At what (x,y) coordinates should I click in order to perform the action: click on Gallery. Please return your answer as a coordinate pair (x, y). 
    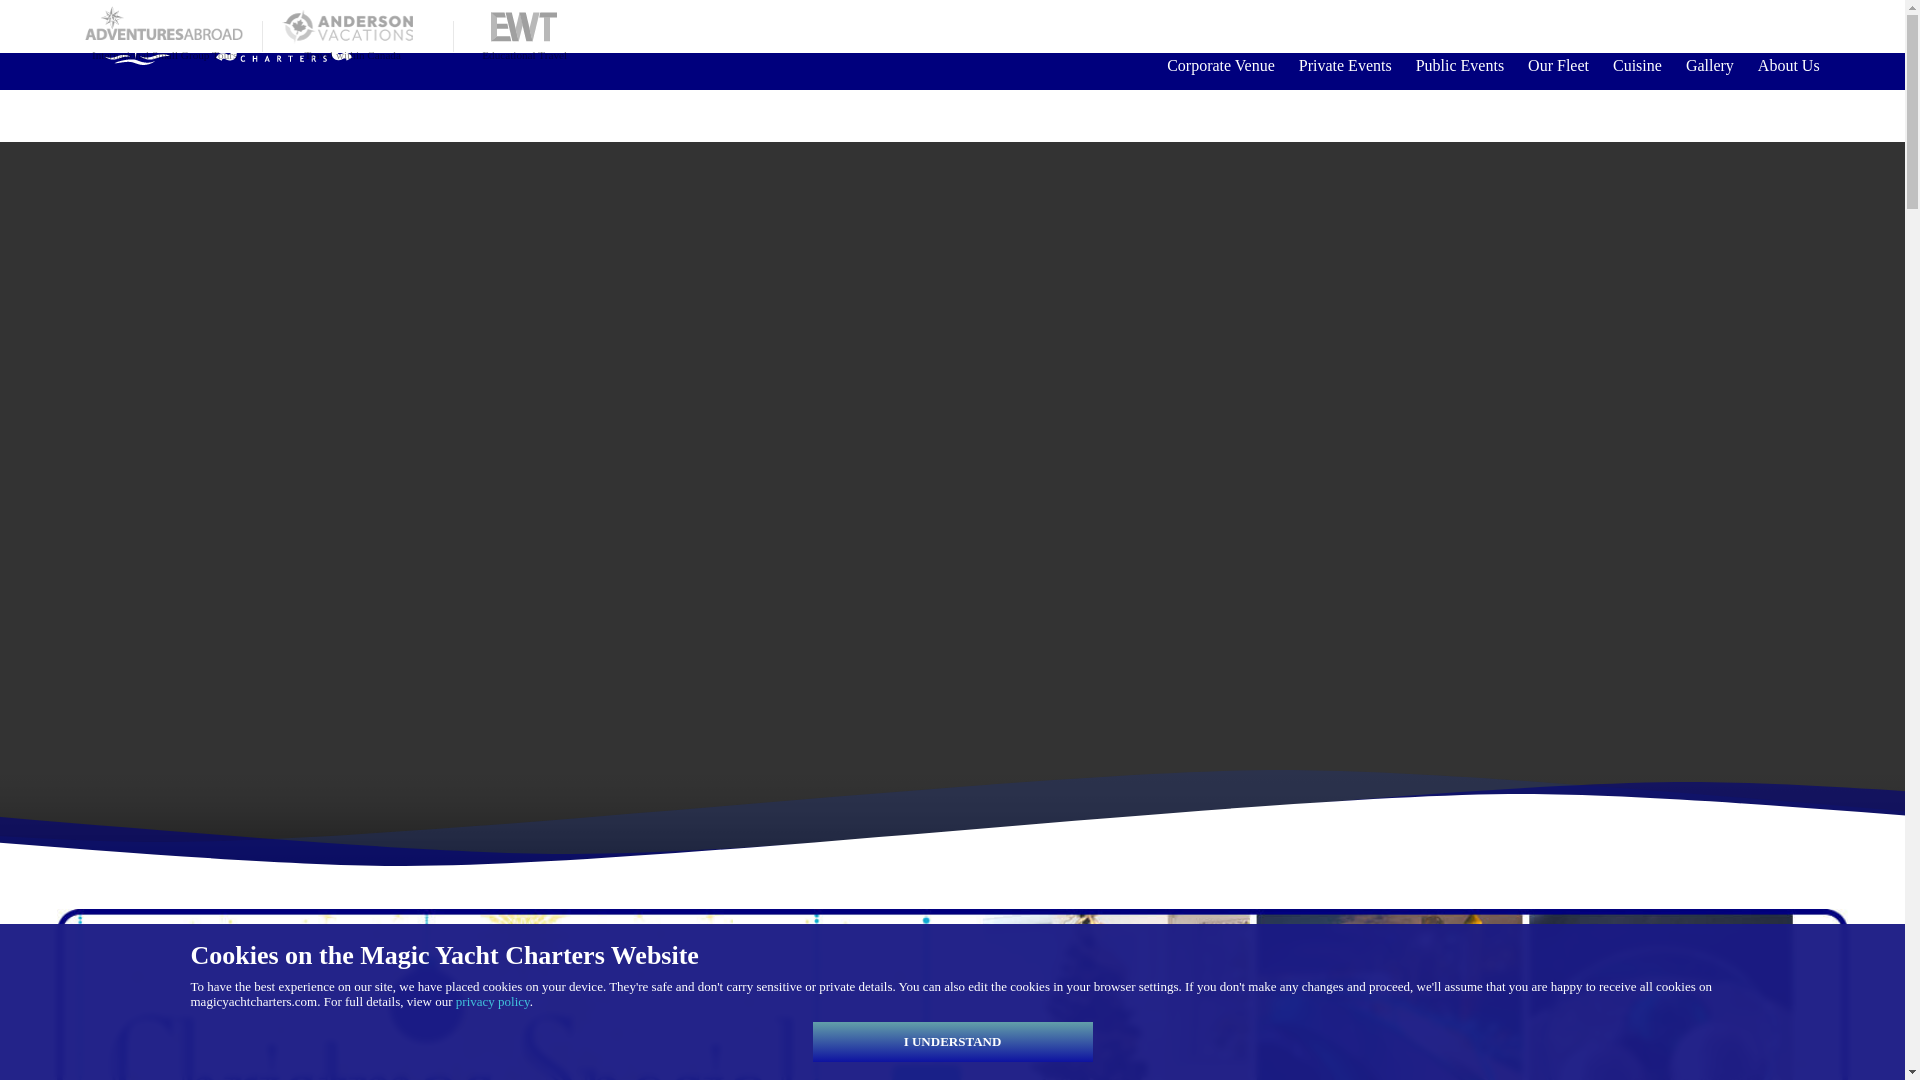
    Looking at the image, I should click on (1710, 64).